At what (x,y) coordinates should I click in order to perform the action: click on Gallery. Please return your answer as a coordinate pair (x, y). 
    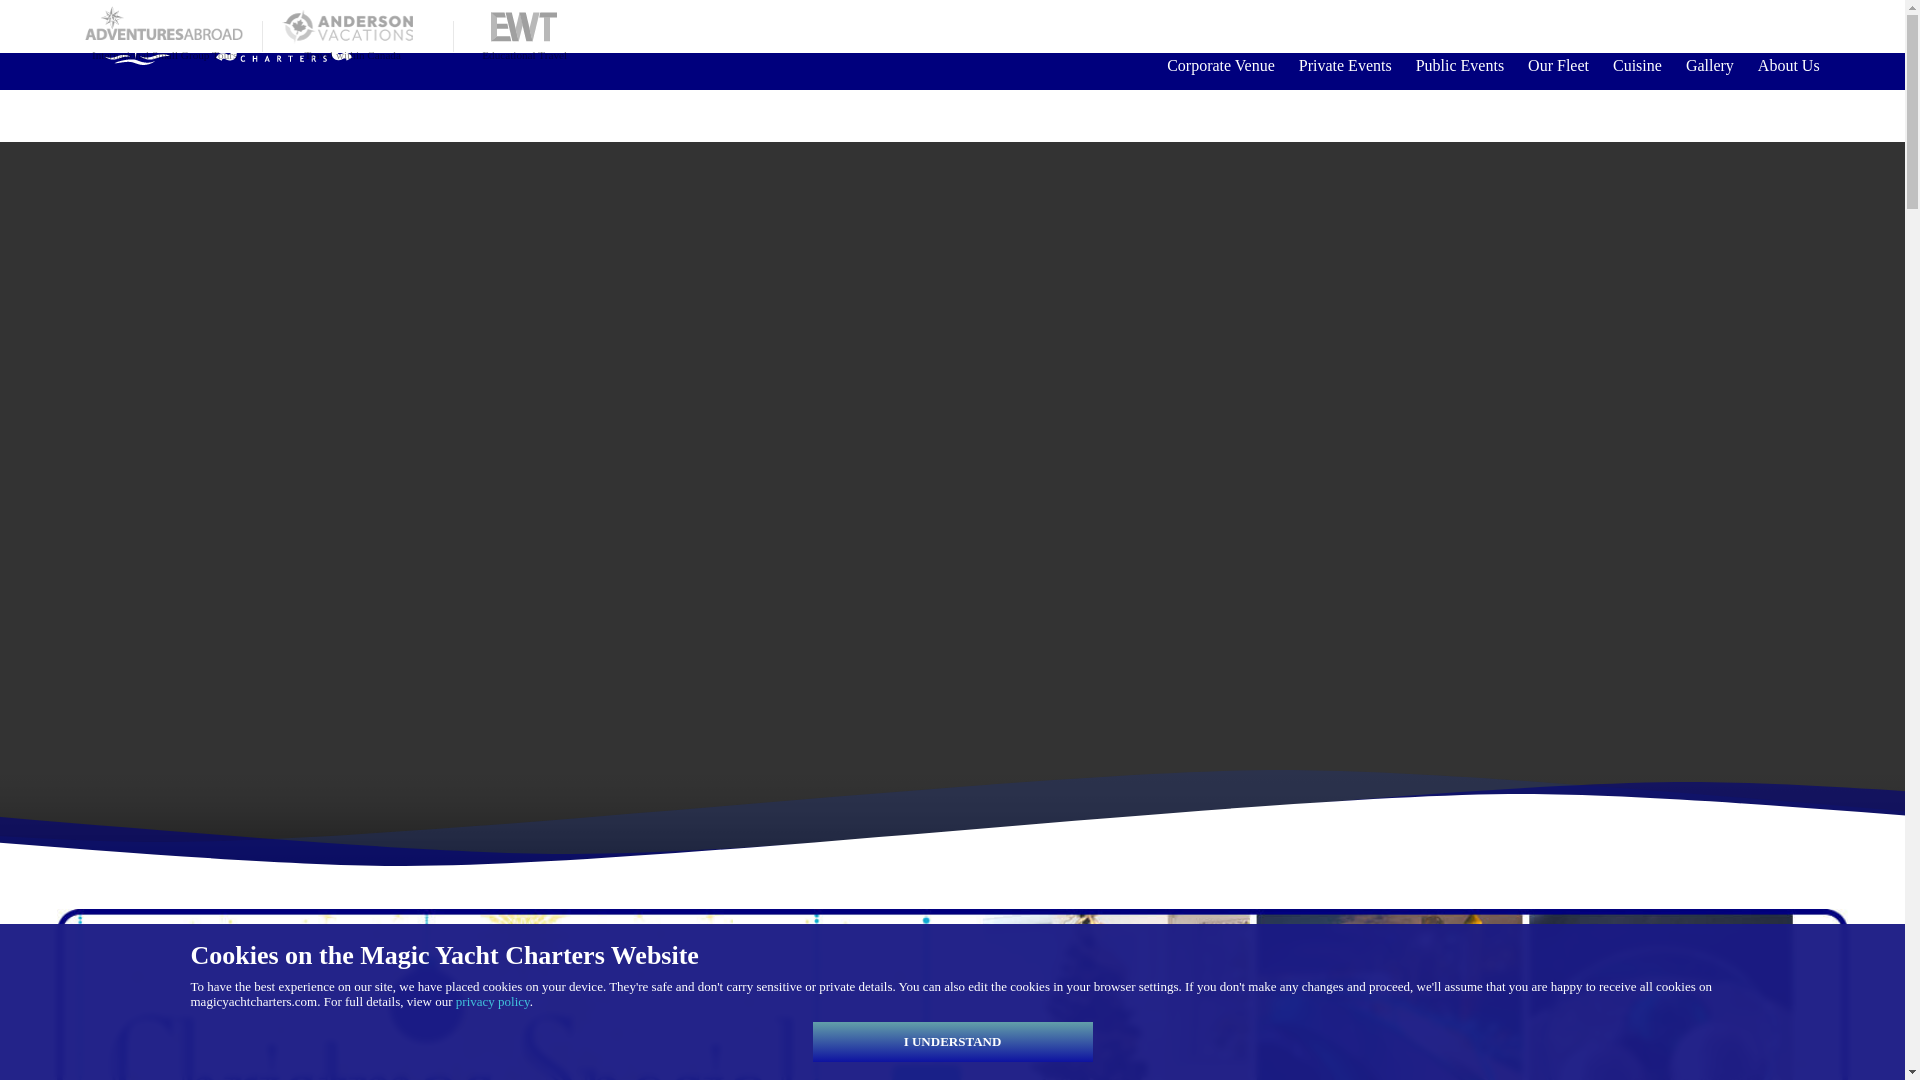
    Looking at the image, I should click on (1710, 64).